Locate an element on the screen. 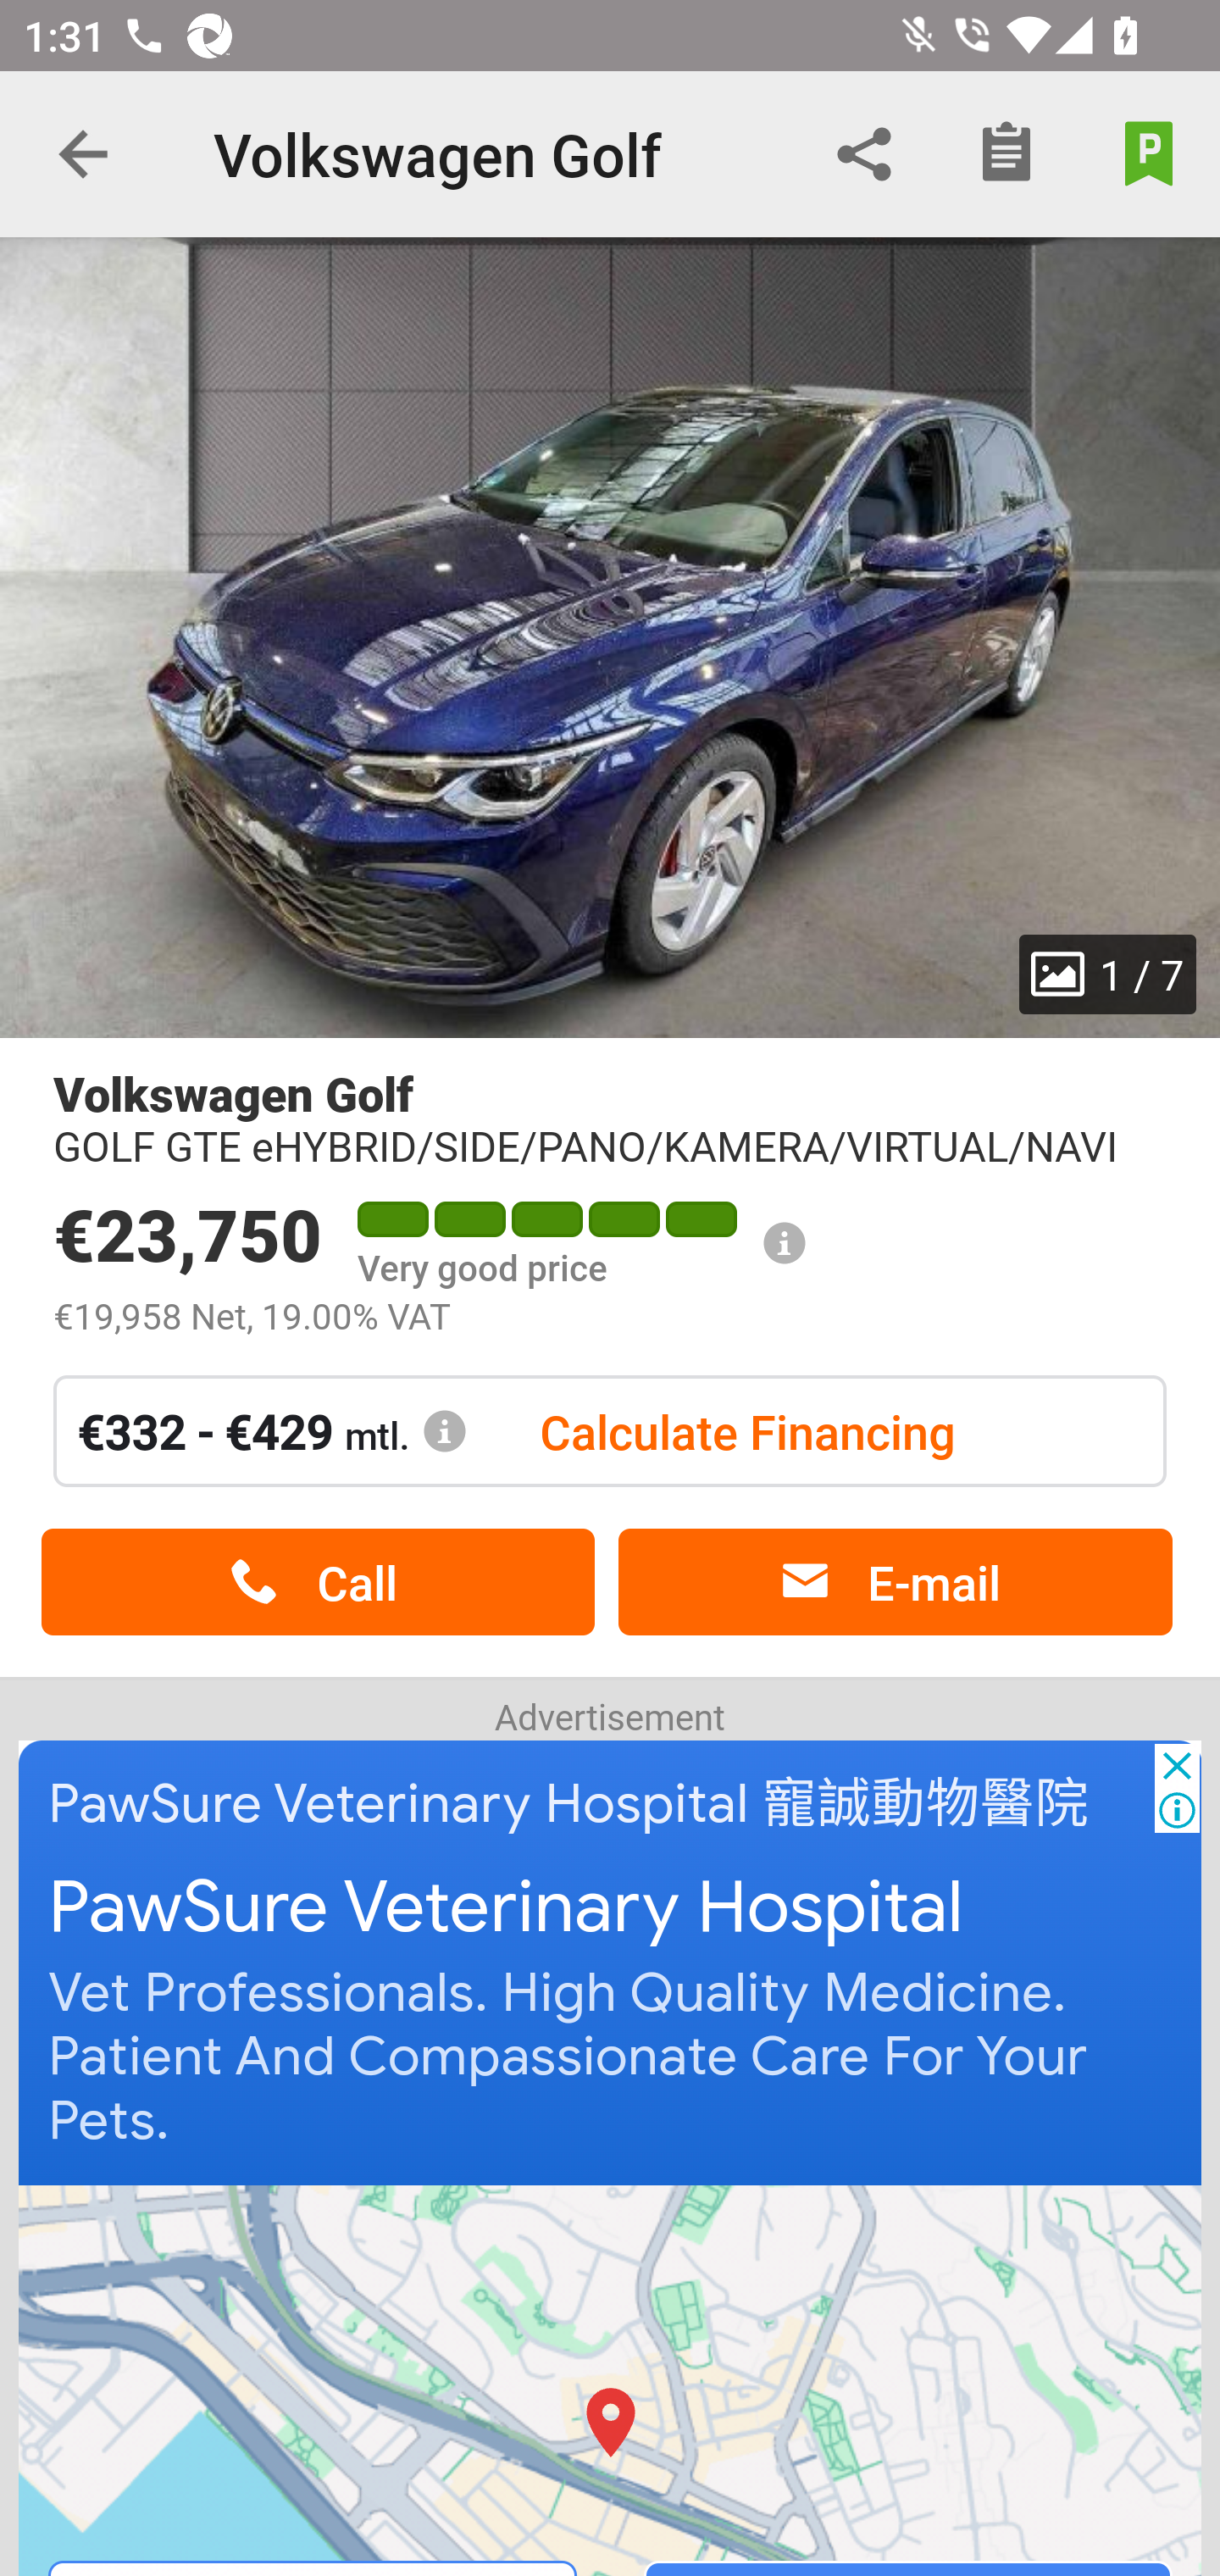 This screenshot has width=1220, height=2576. Share via is located at coordinates (864, 154).